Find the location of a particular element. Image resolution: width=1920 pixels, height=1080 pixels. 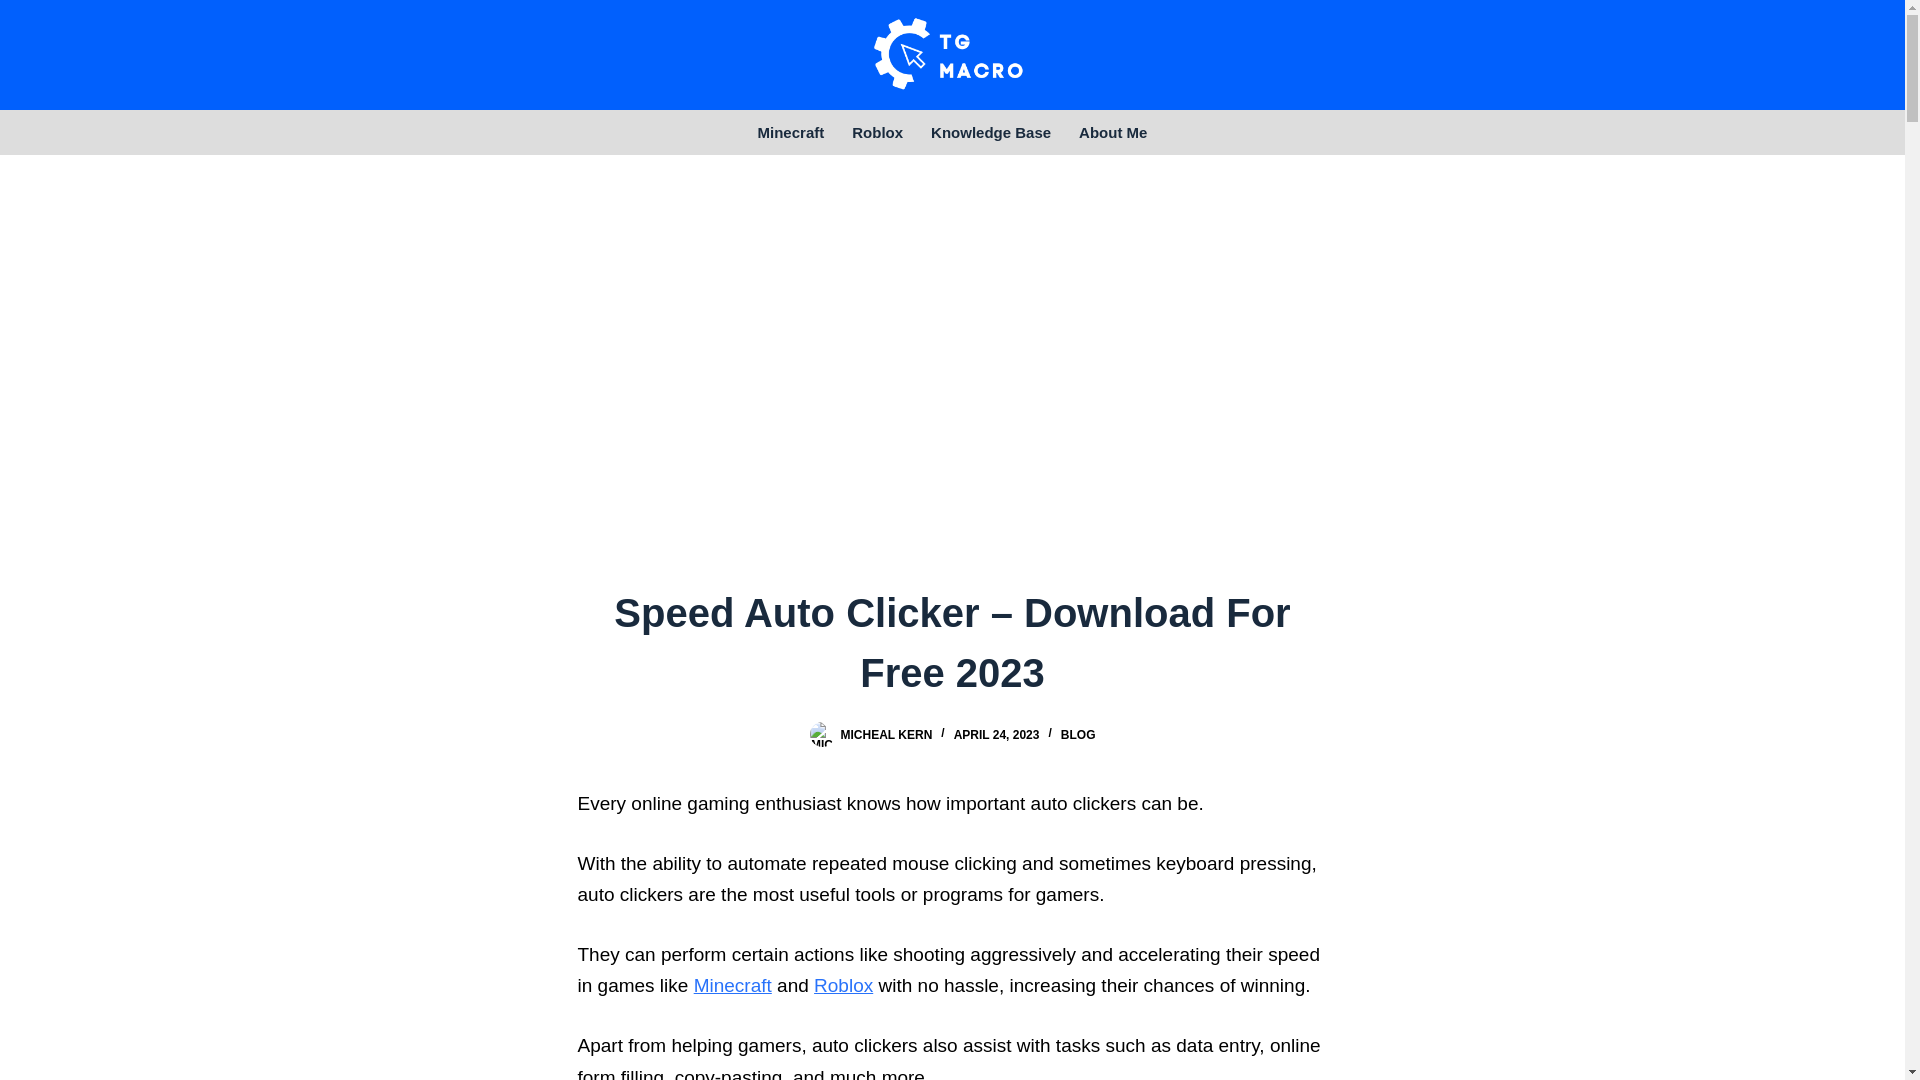

Roblox is located at coordinates (877, 132).